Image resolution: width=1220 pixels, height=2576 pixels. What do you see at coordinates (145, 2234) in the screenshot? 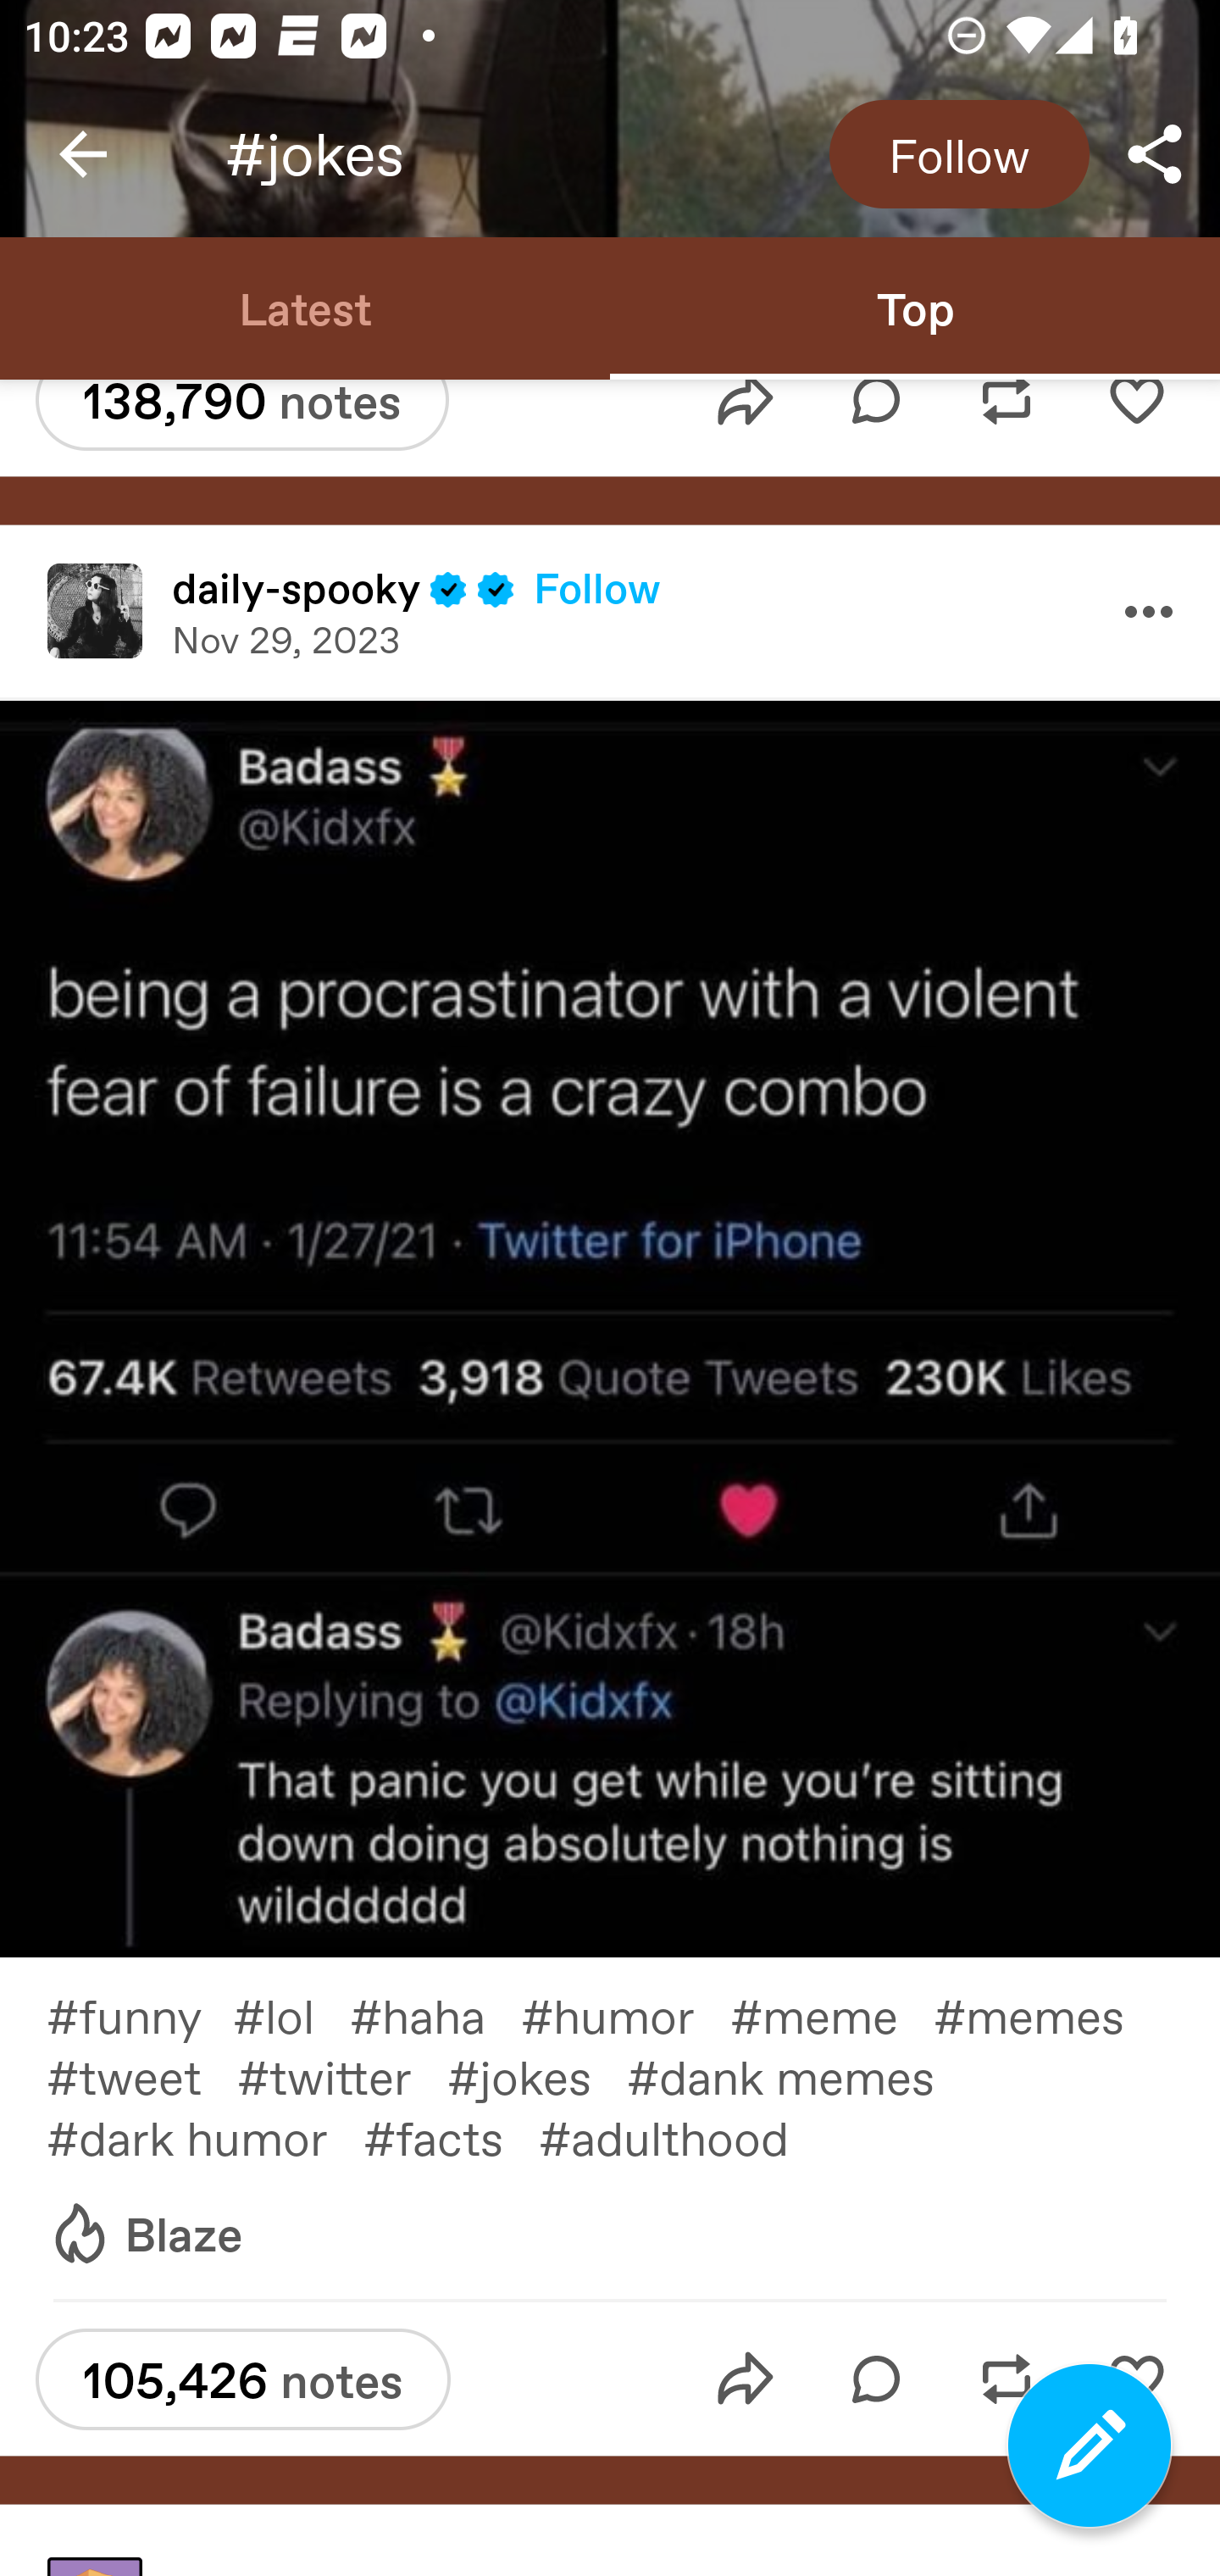
I see `Blaze Blaze Blaze` at bounding box center [145, 2234].